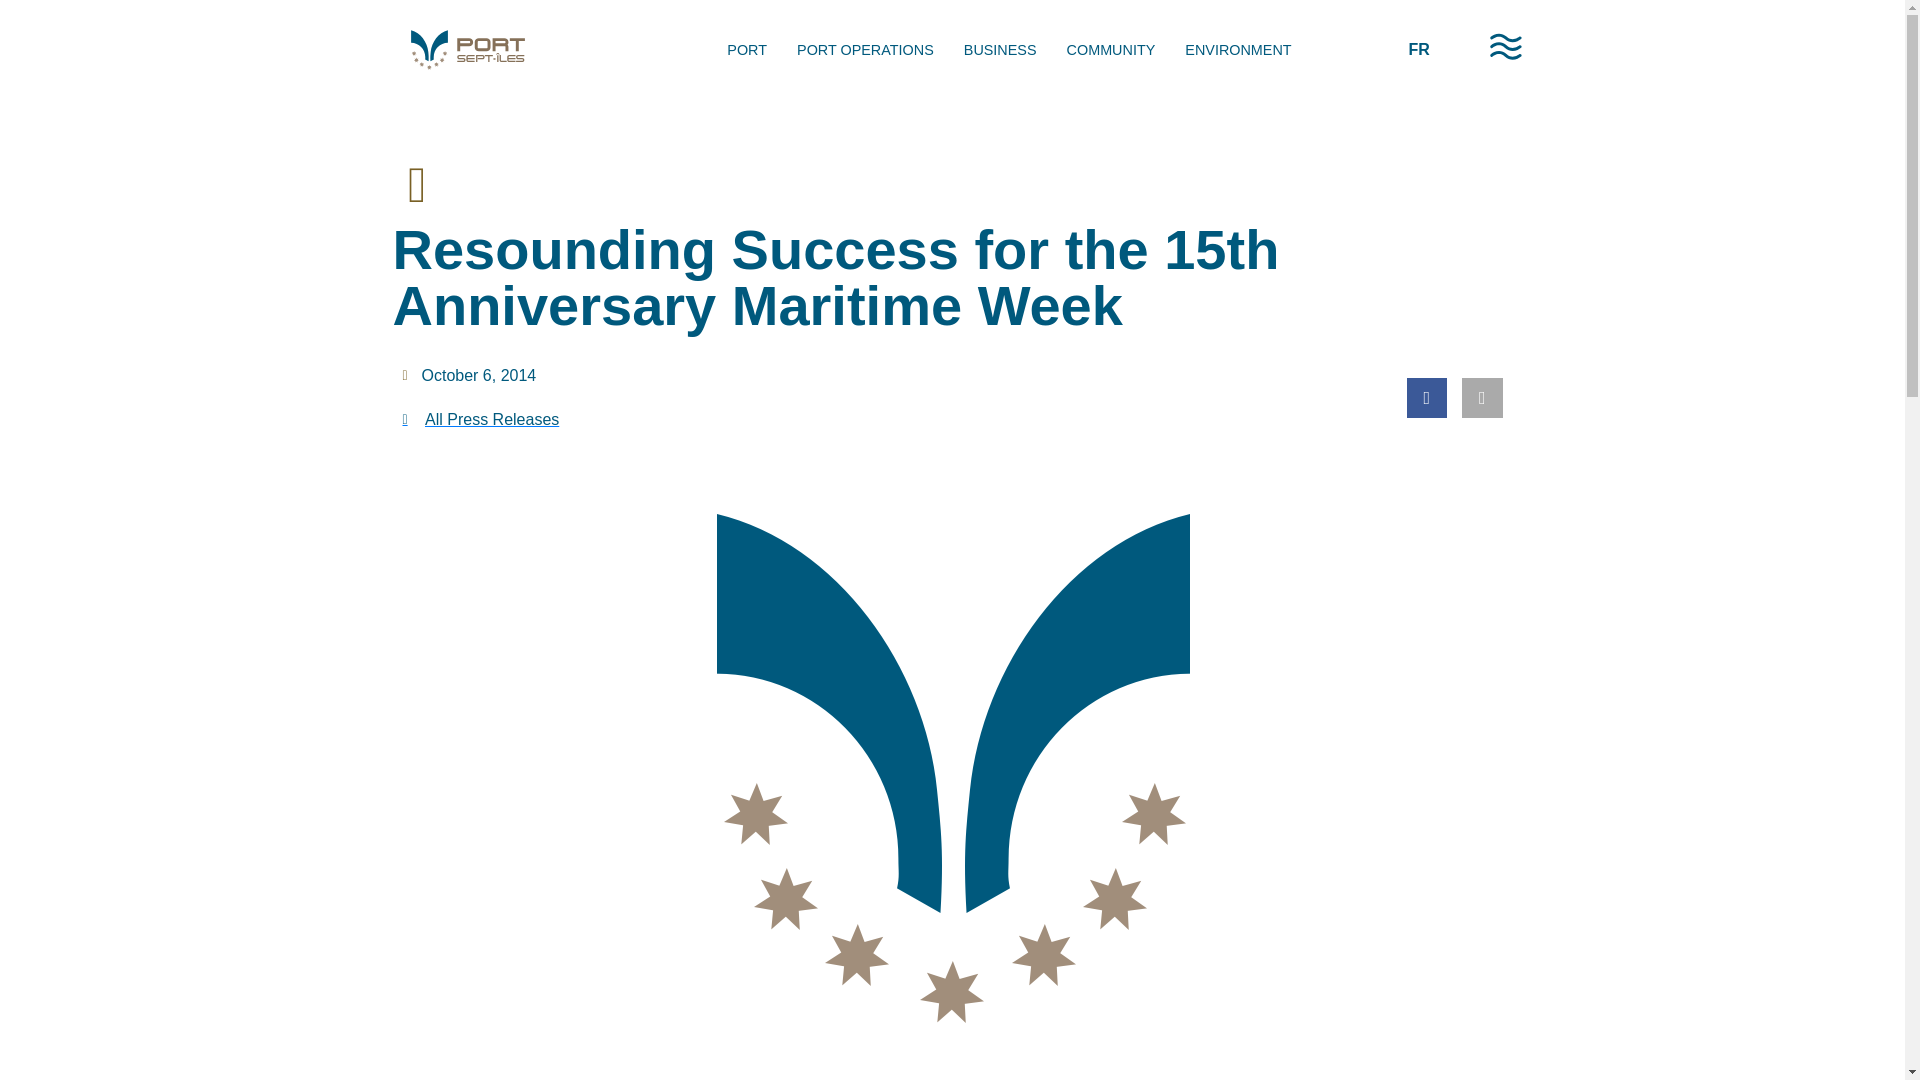 This screenshot has width=1920, height=1080. I want to click on FR, so click(1418, 50).